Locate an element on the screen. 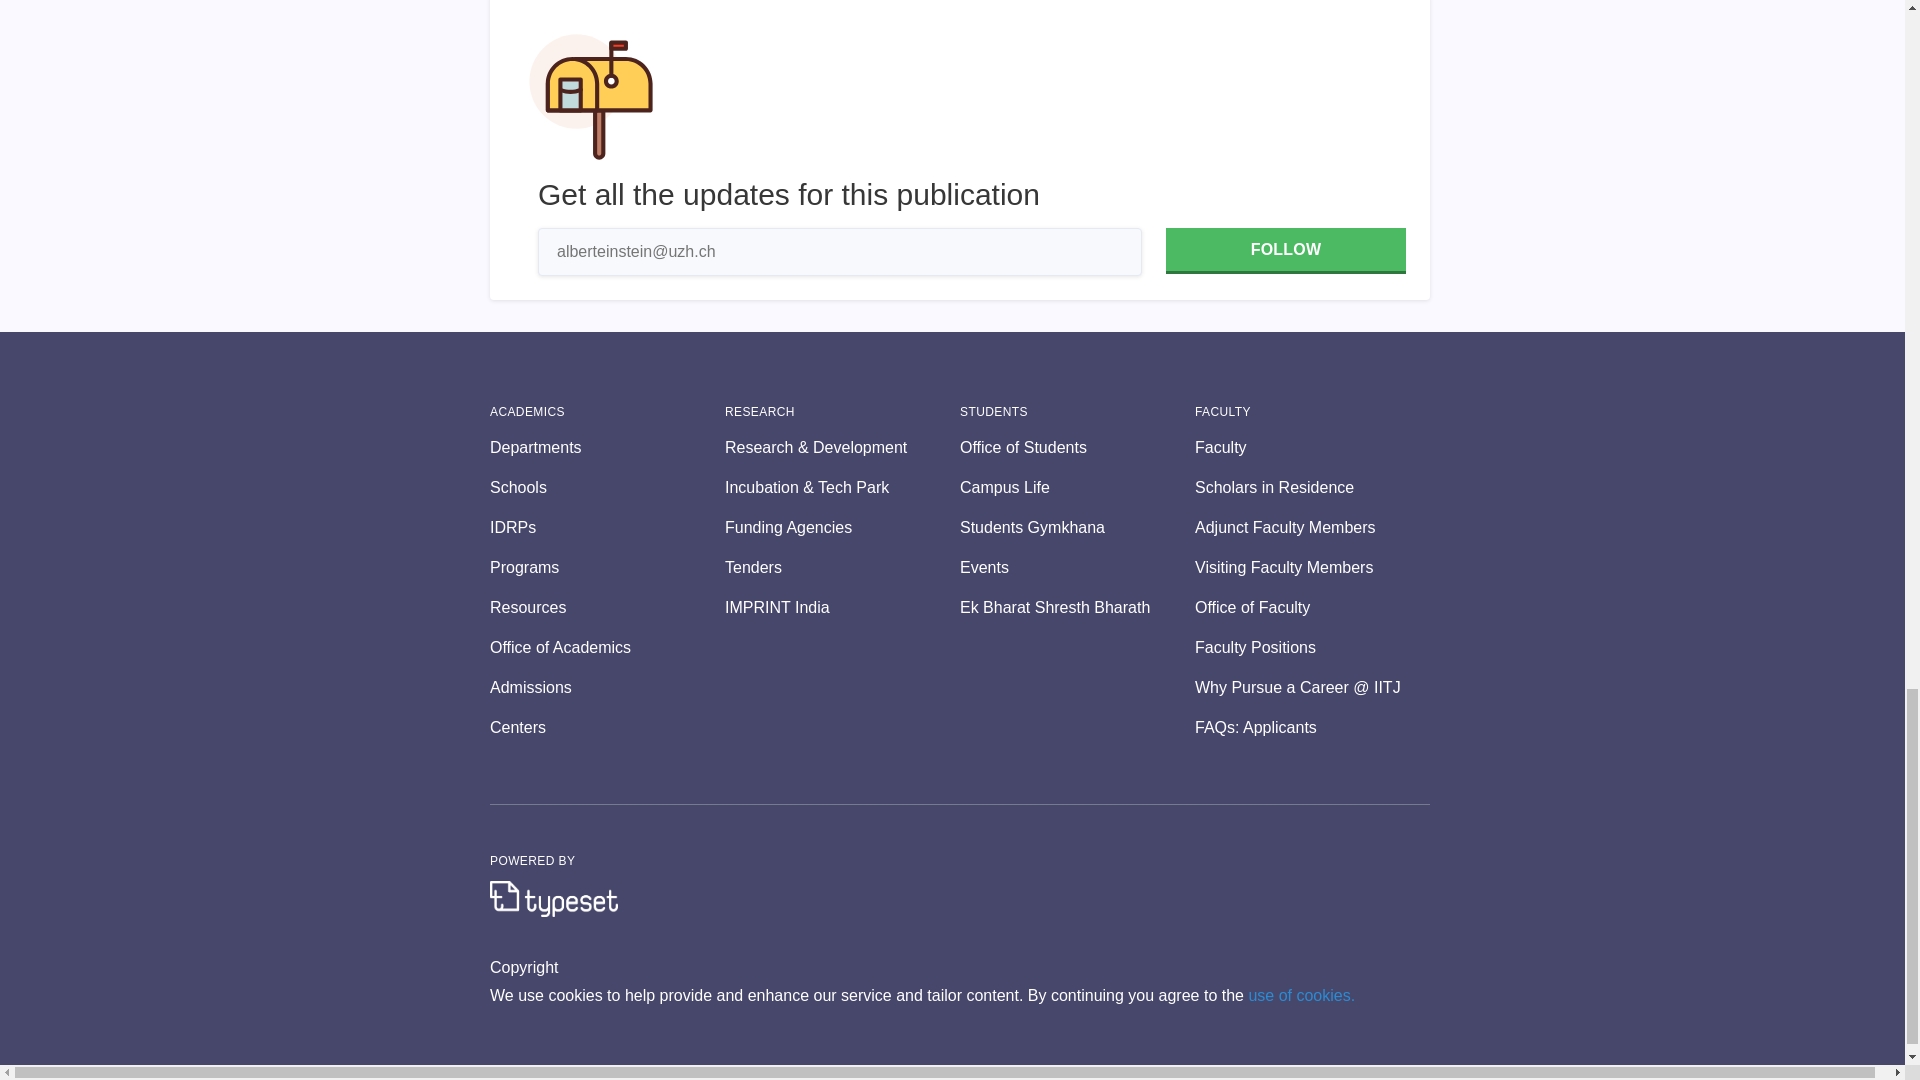  Students Gymkhana is located at coordinates (1077, 528).